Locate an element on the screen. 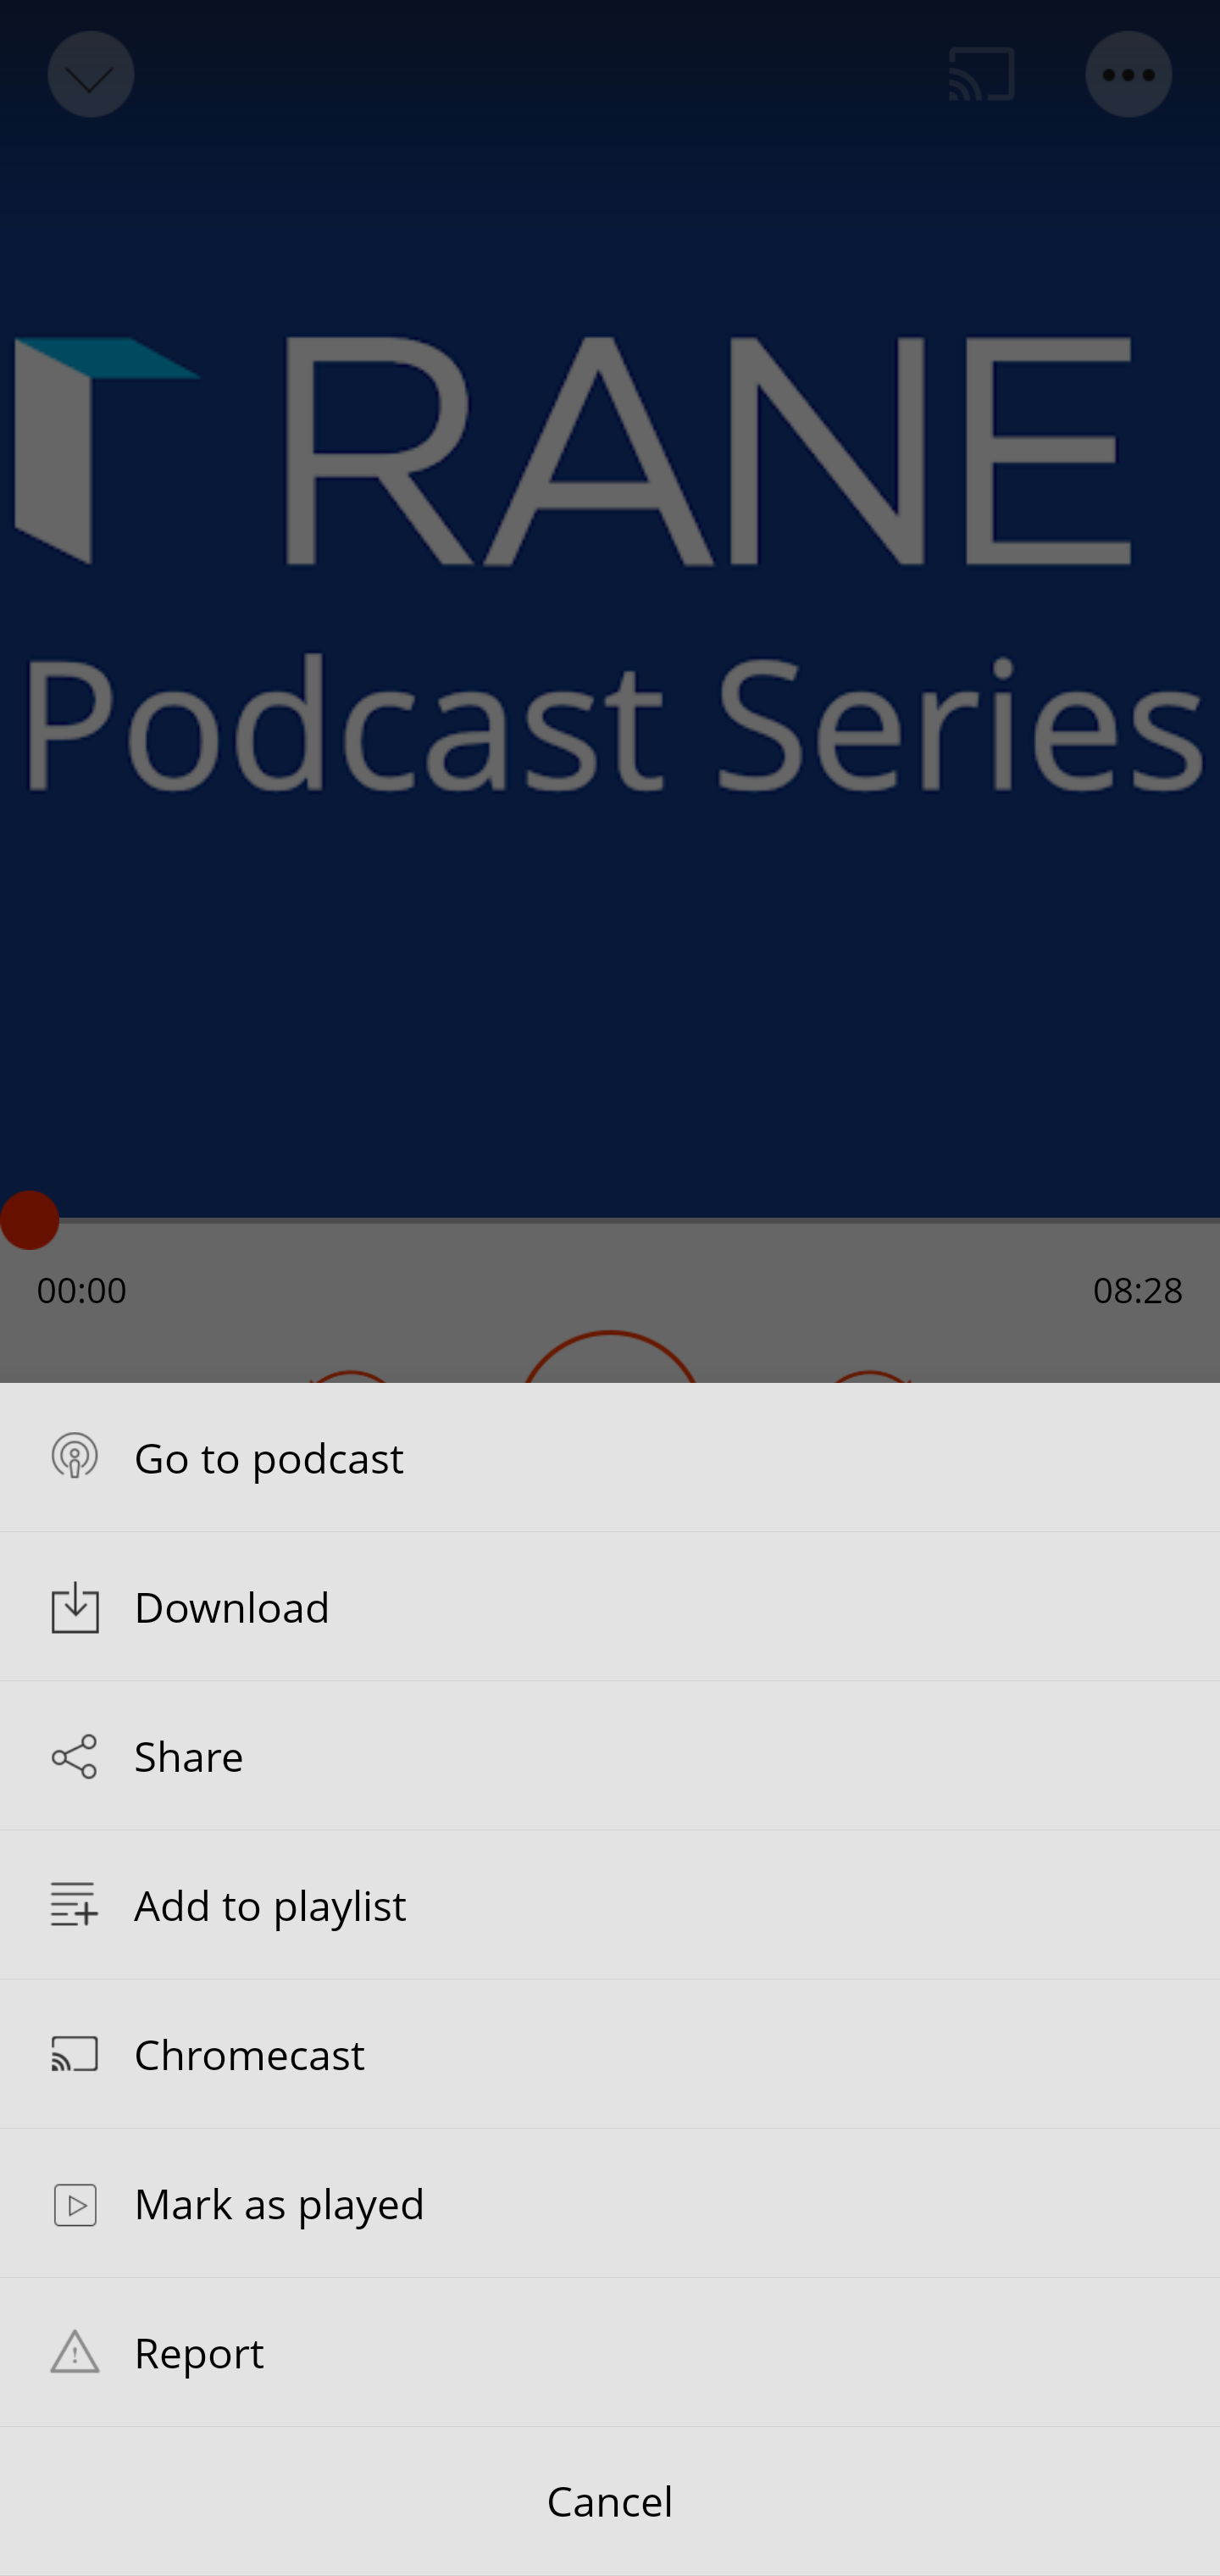 This screenshot has width=1220, height=2576. Report is located at coordinates (610, 2351).